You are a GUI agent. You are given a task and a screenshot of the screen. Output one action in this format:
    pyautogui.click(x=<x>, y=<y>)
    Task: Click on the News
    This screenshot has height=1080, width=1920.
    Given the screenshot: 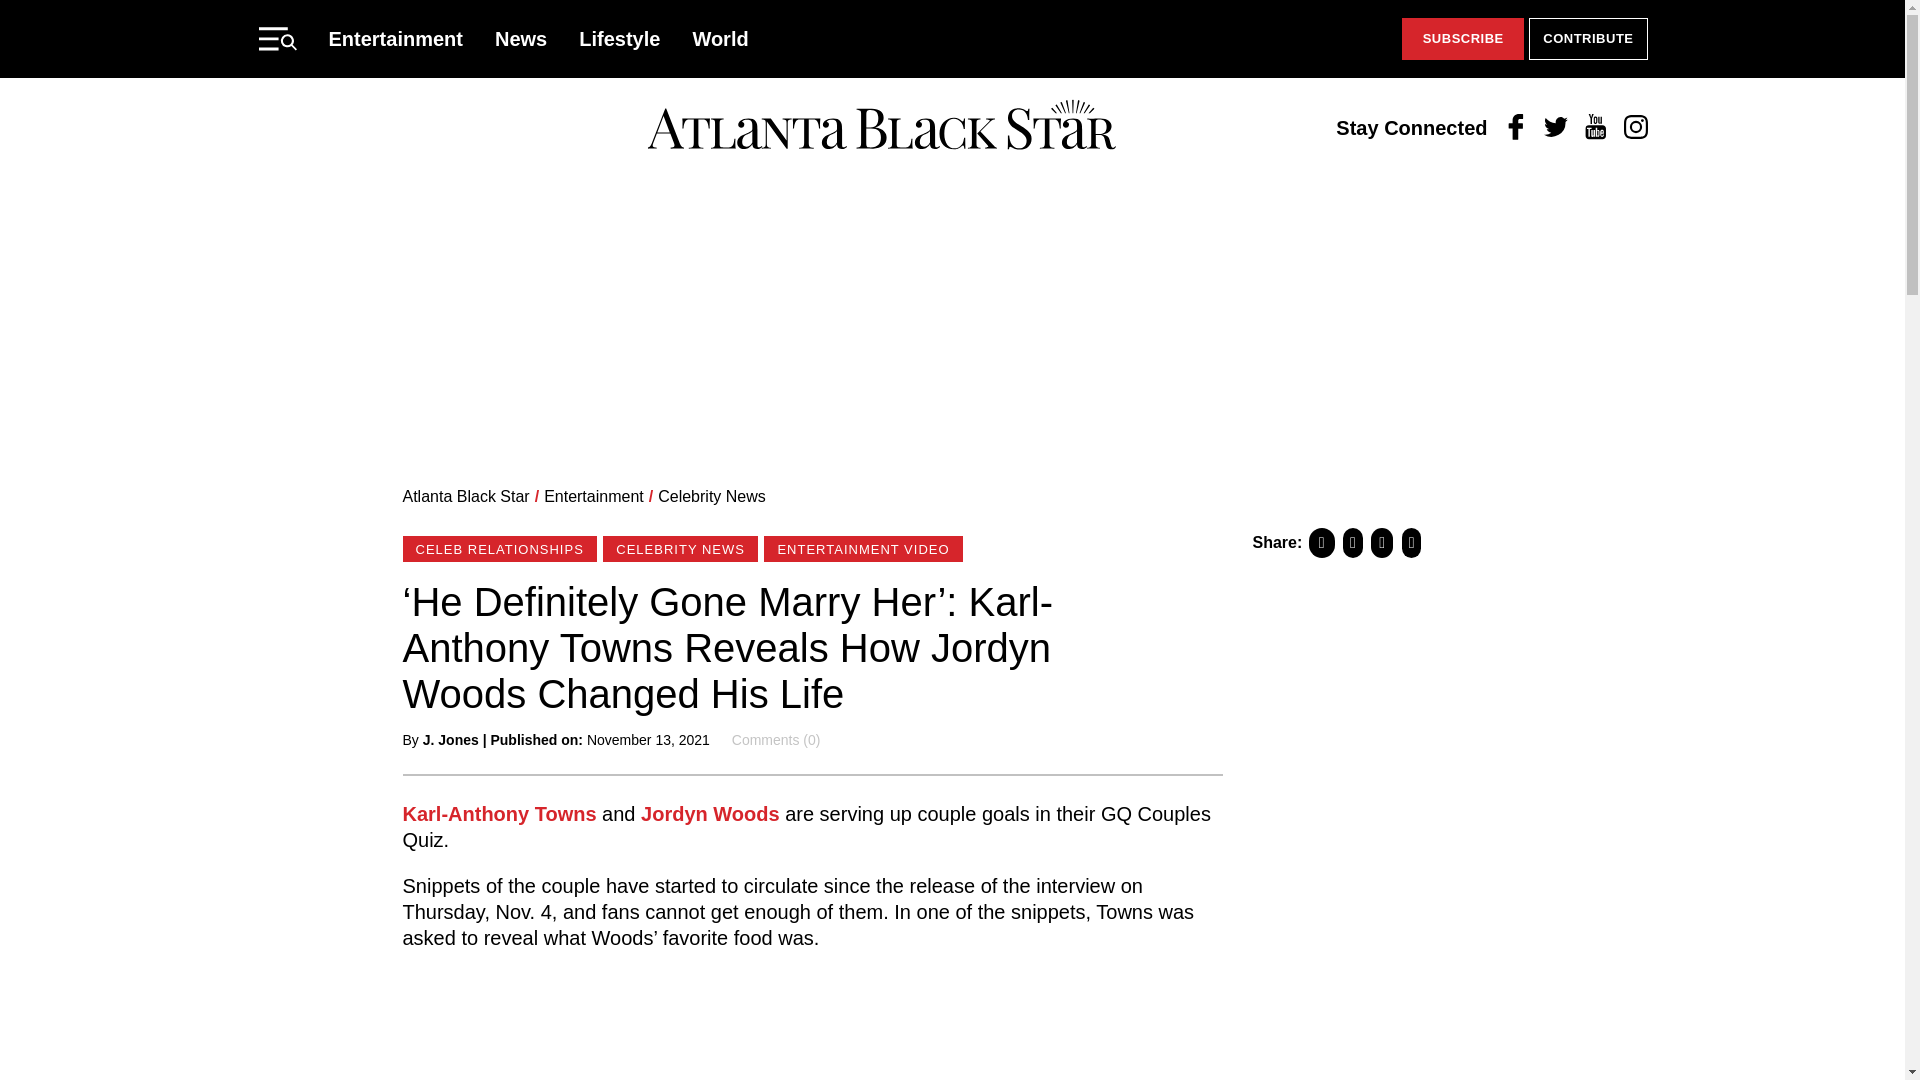 What is the action you would take?
    pyautogui.click(x=521, y=38)
    